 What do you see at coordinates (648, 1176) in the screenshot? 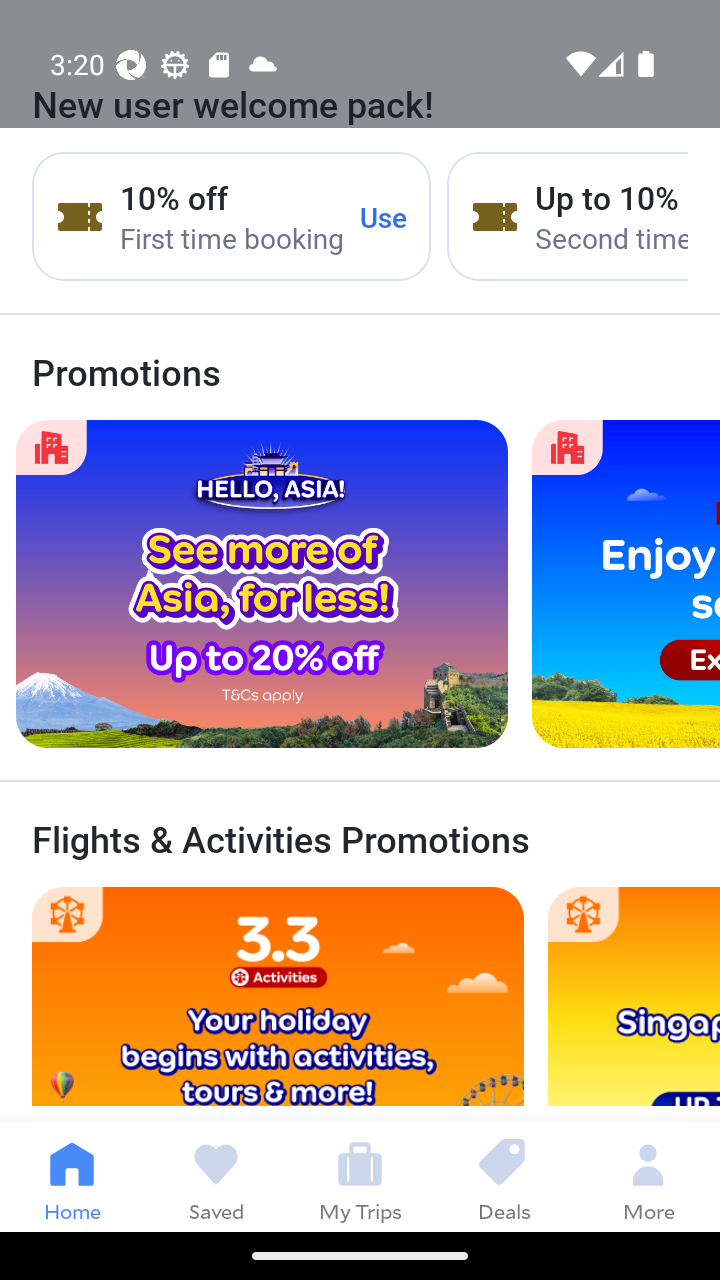
I see `More` at bounding box center [648, 1176].